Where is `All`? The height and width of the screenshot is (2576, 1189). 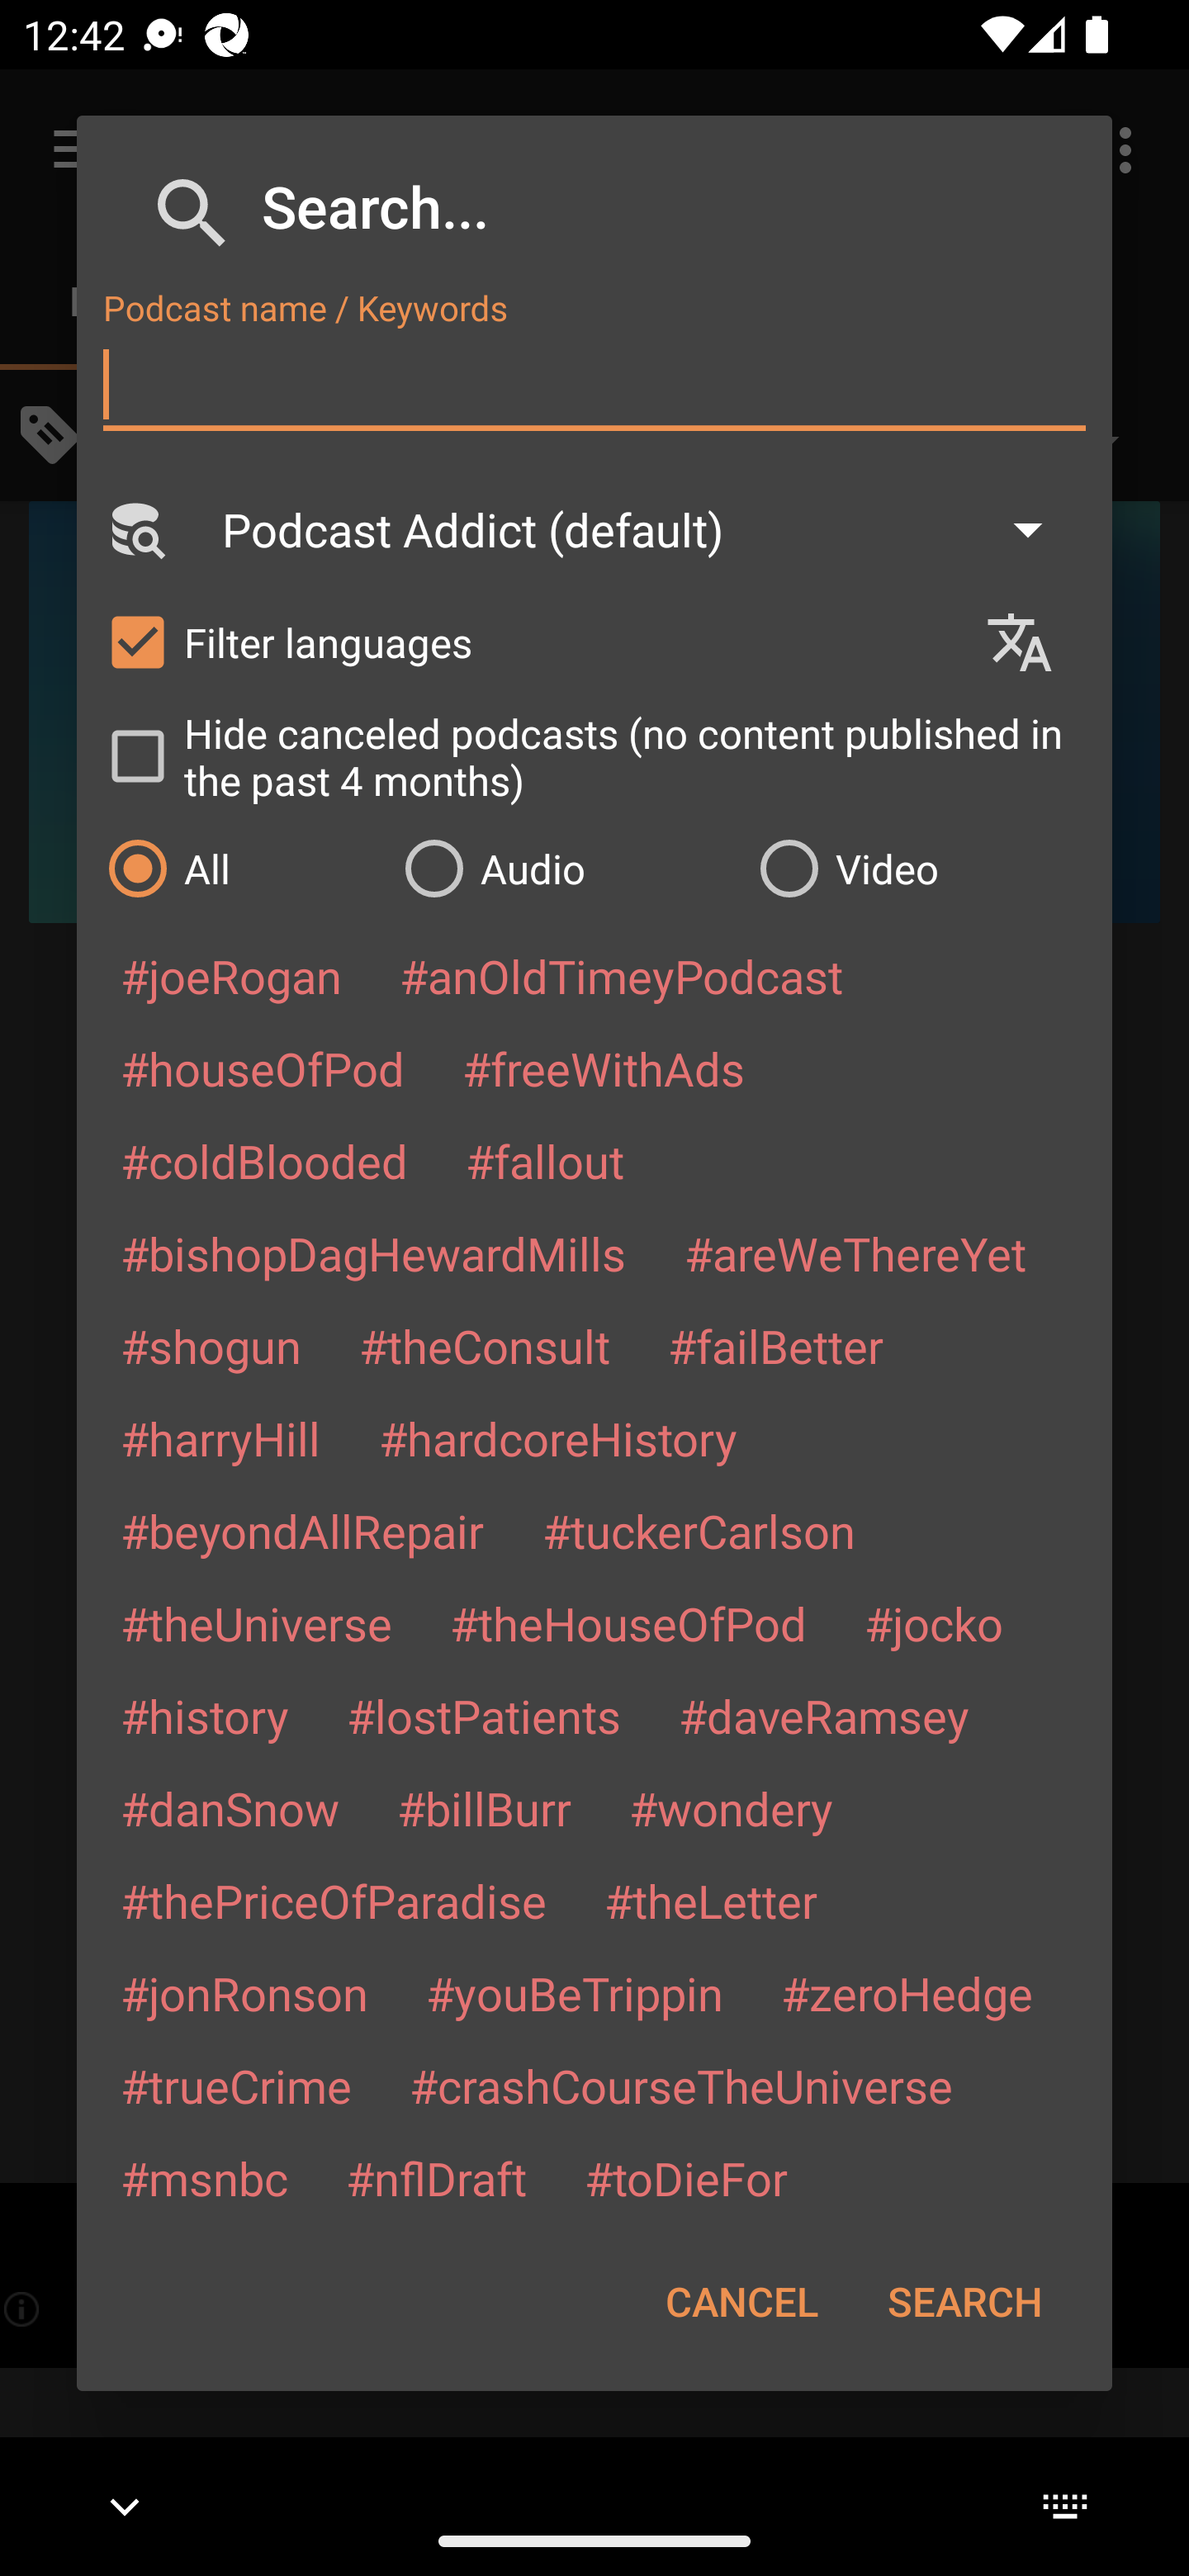 All is located at coordinates (239, 868).